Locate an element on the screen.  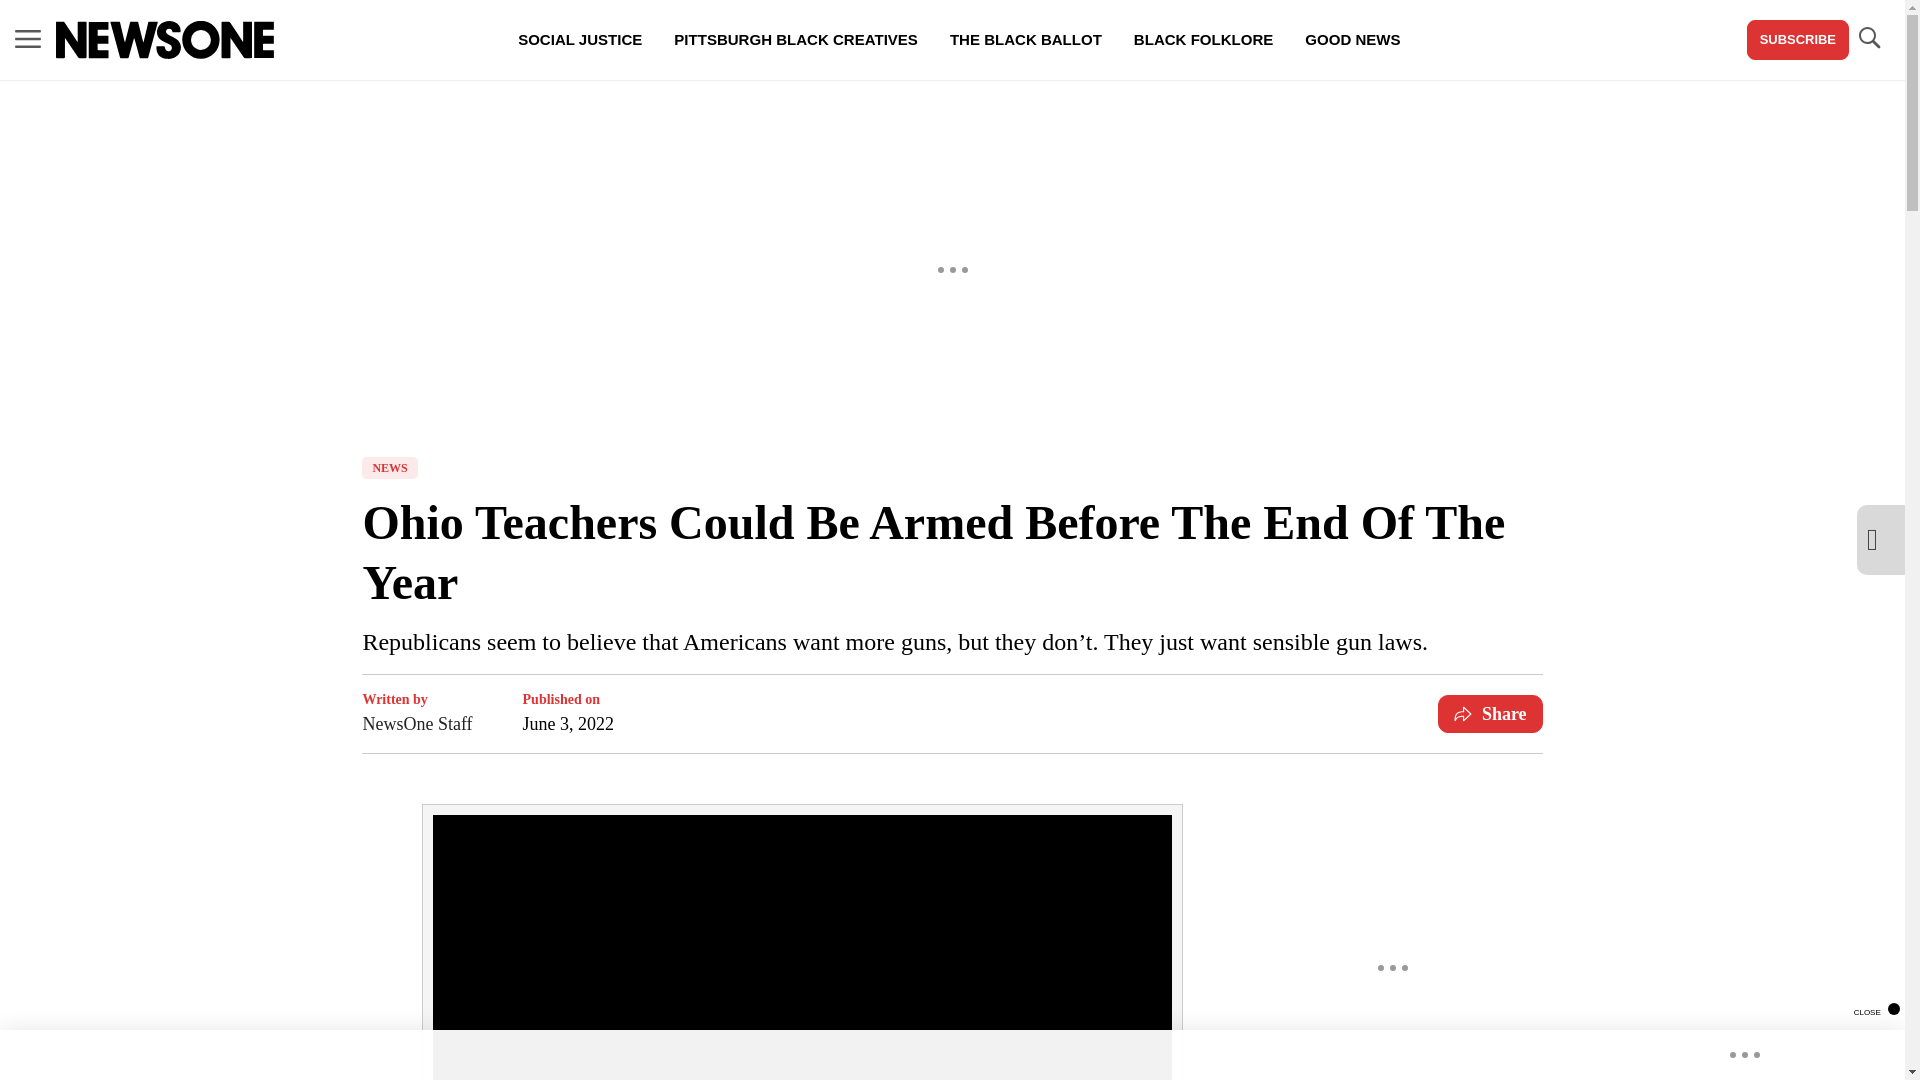
MENU is located at coordinates (28, 40).